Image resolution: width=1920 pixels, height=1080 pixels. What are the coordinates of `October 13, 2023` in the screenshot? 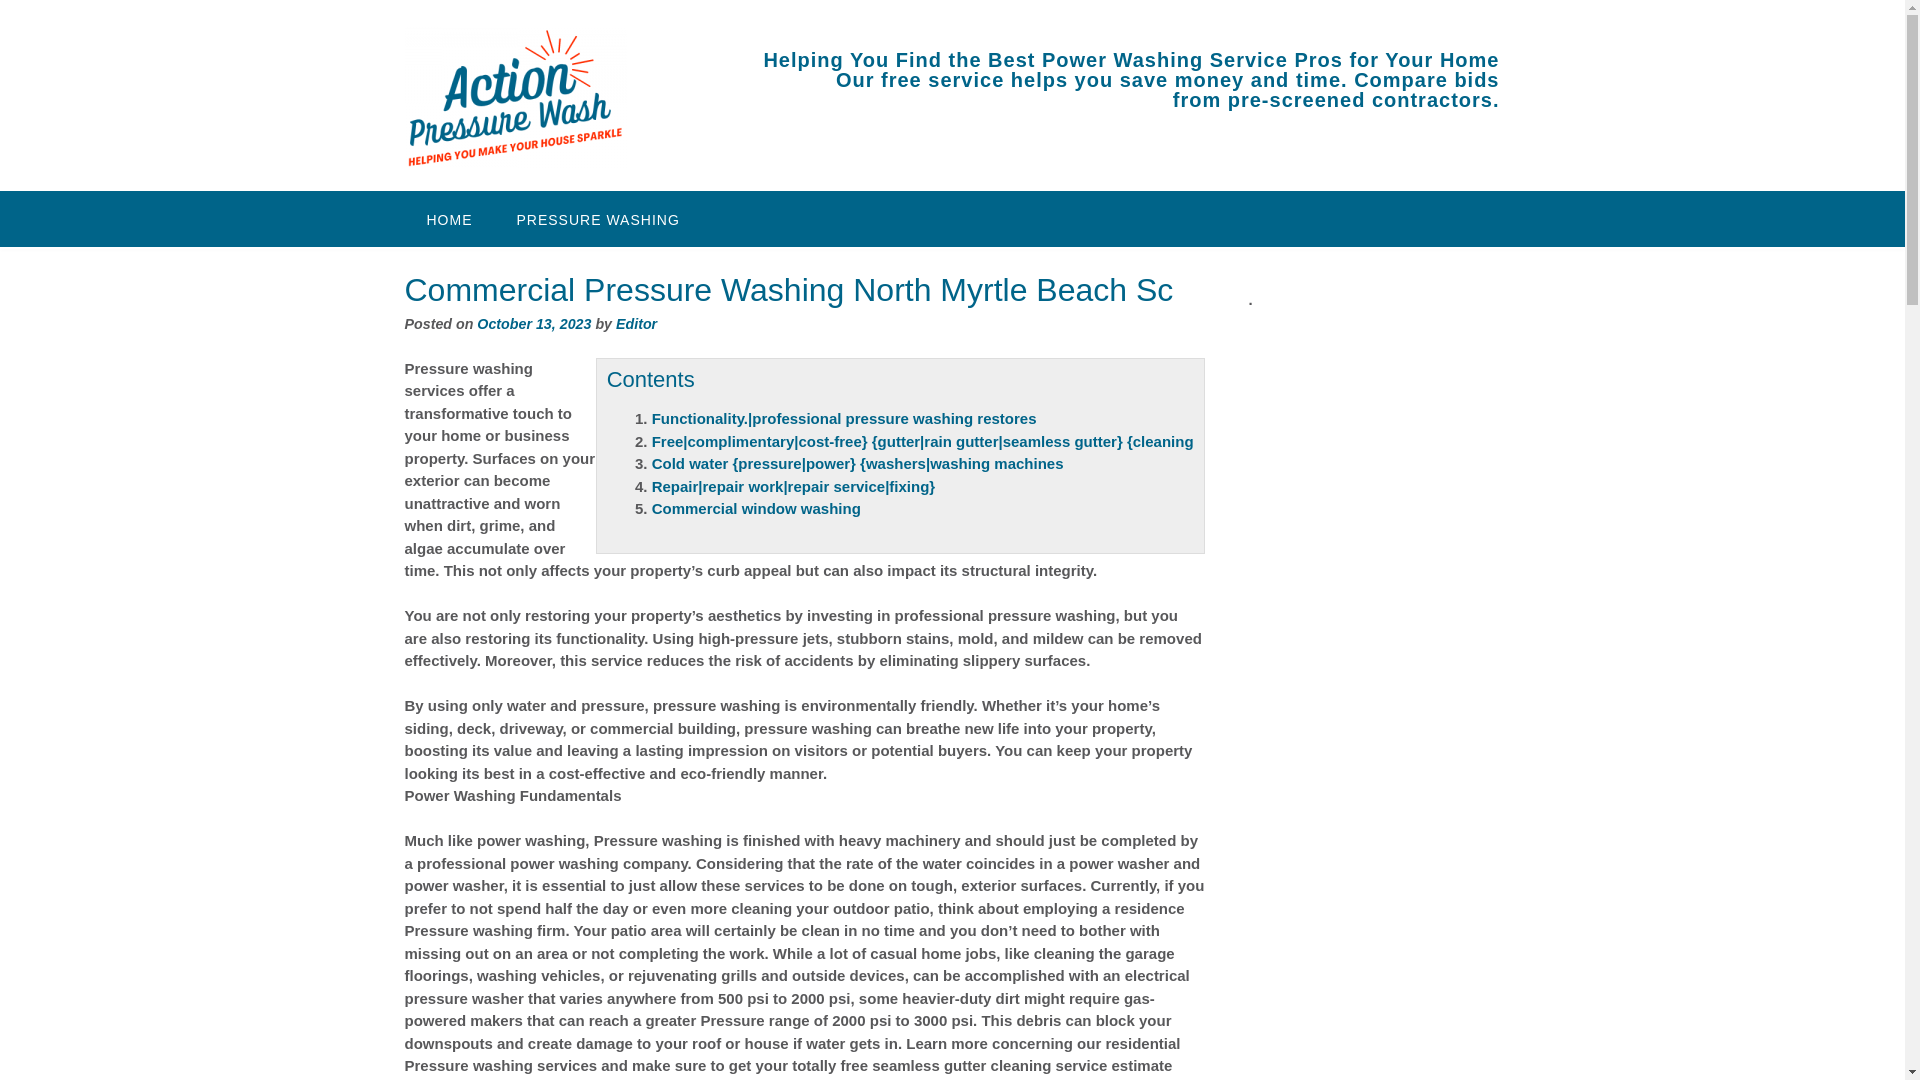 It's located at (534, 324).